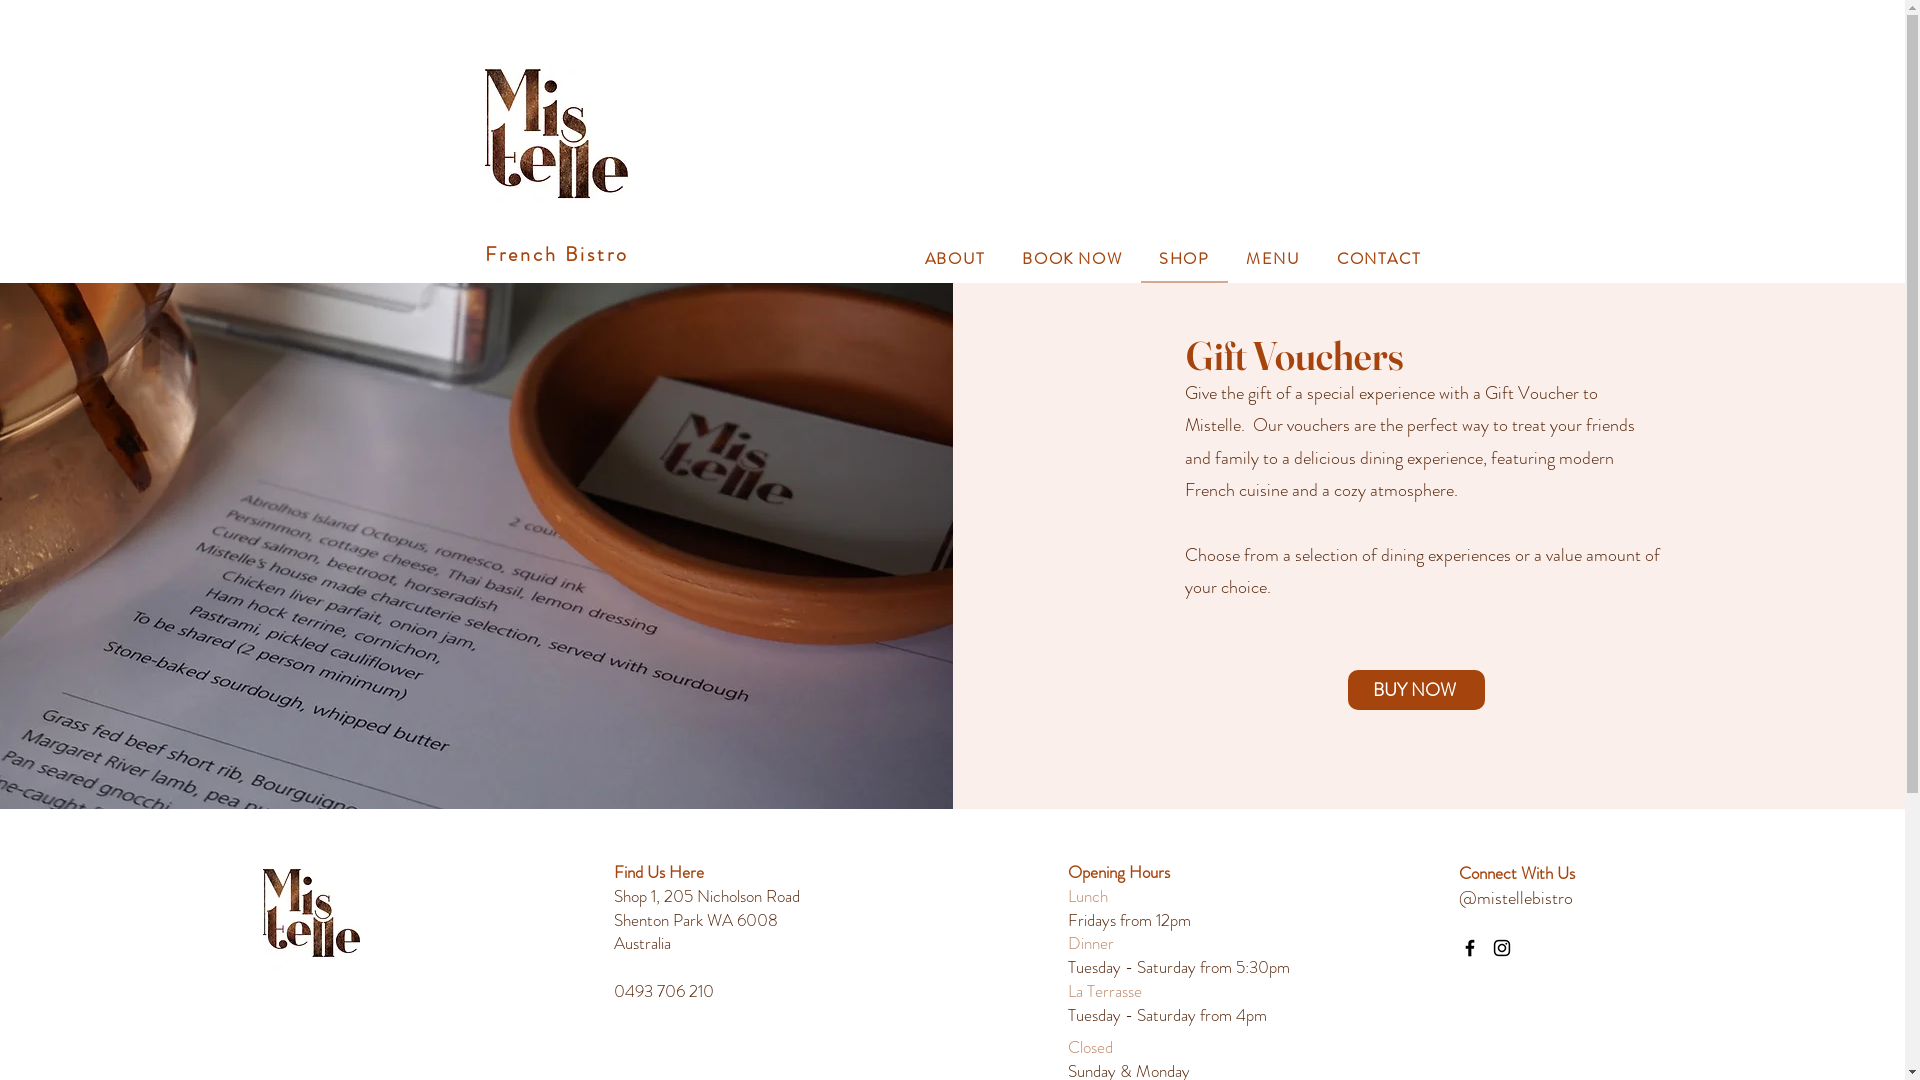  I want to click on SHOP, so click(1184, 260).